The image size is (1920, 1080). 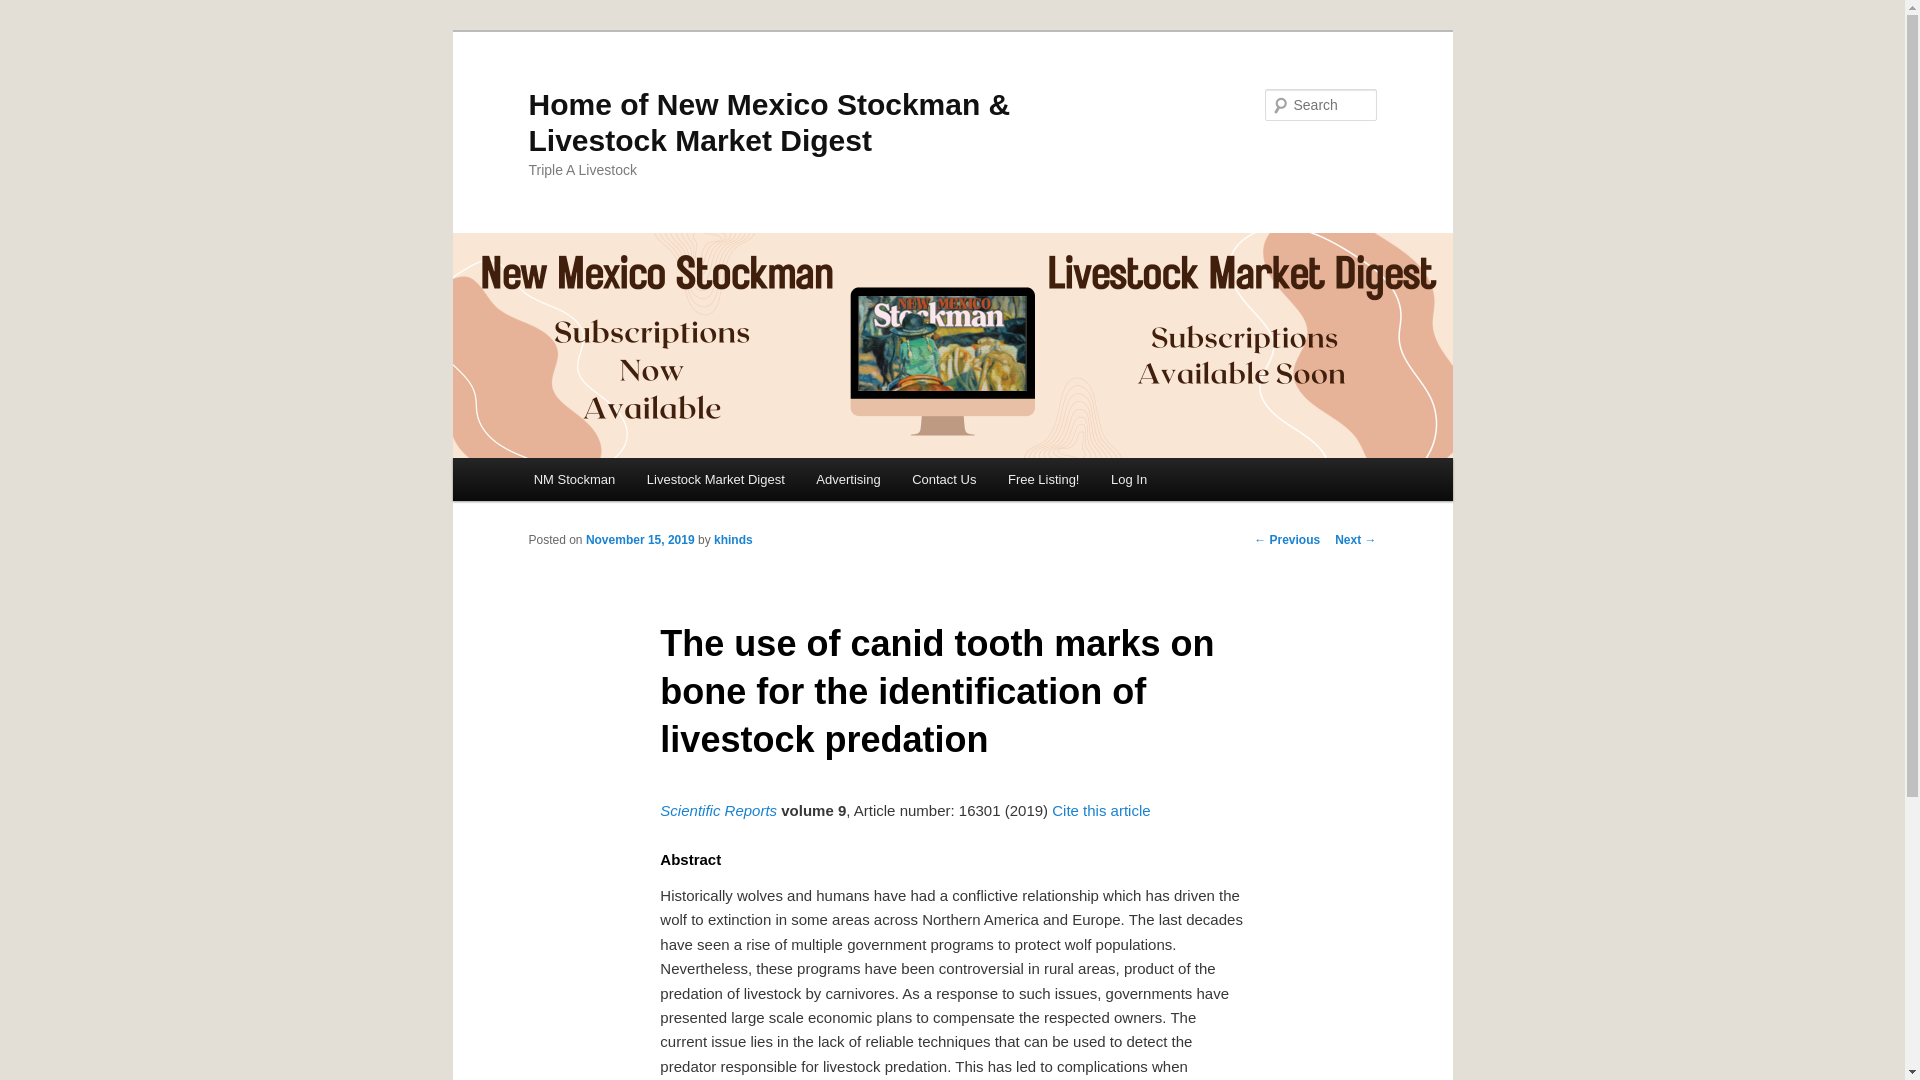 I want to click on Contact Us, so click(x=944, y=479).